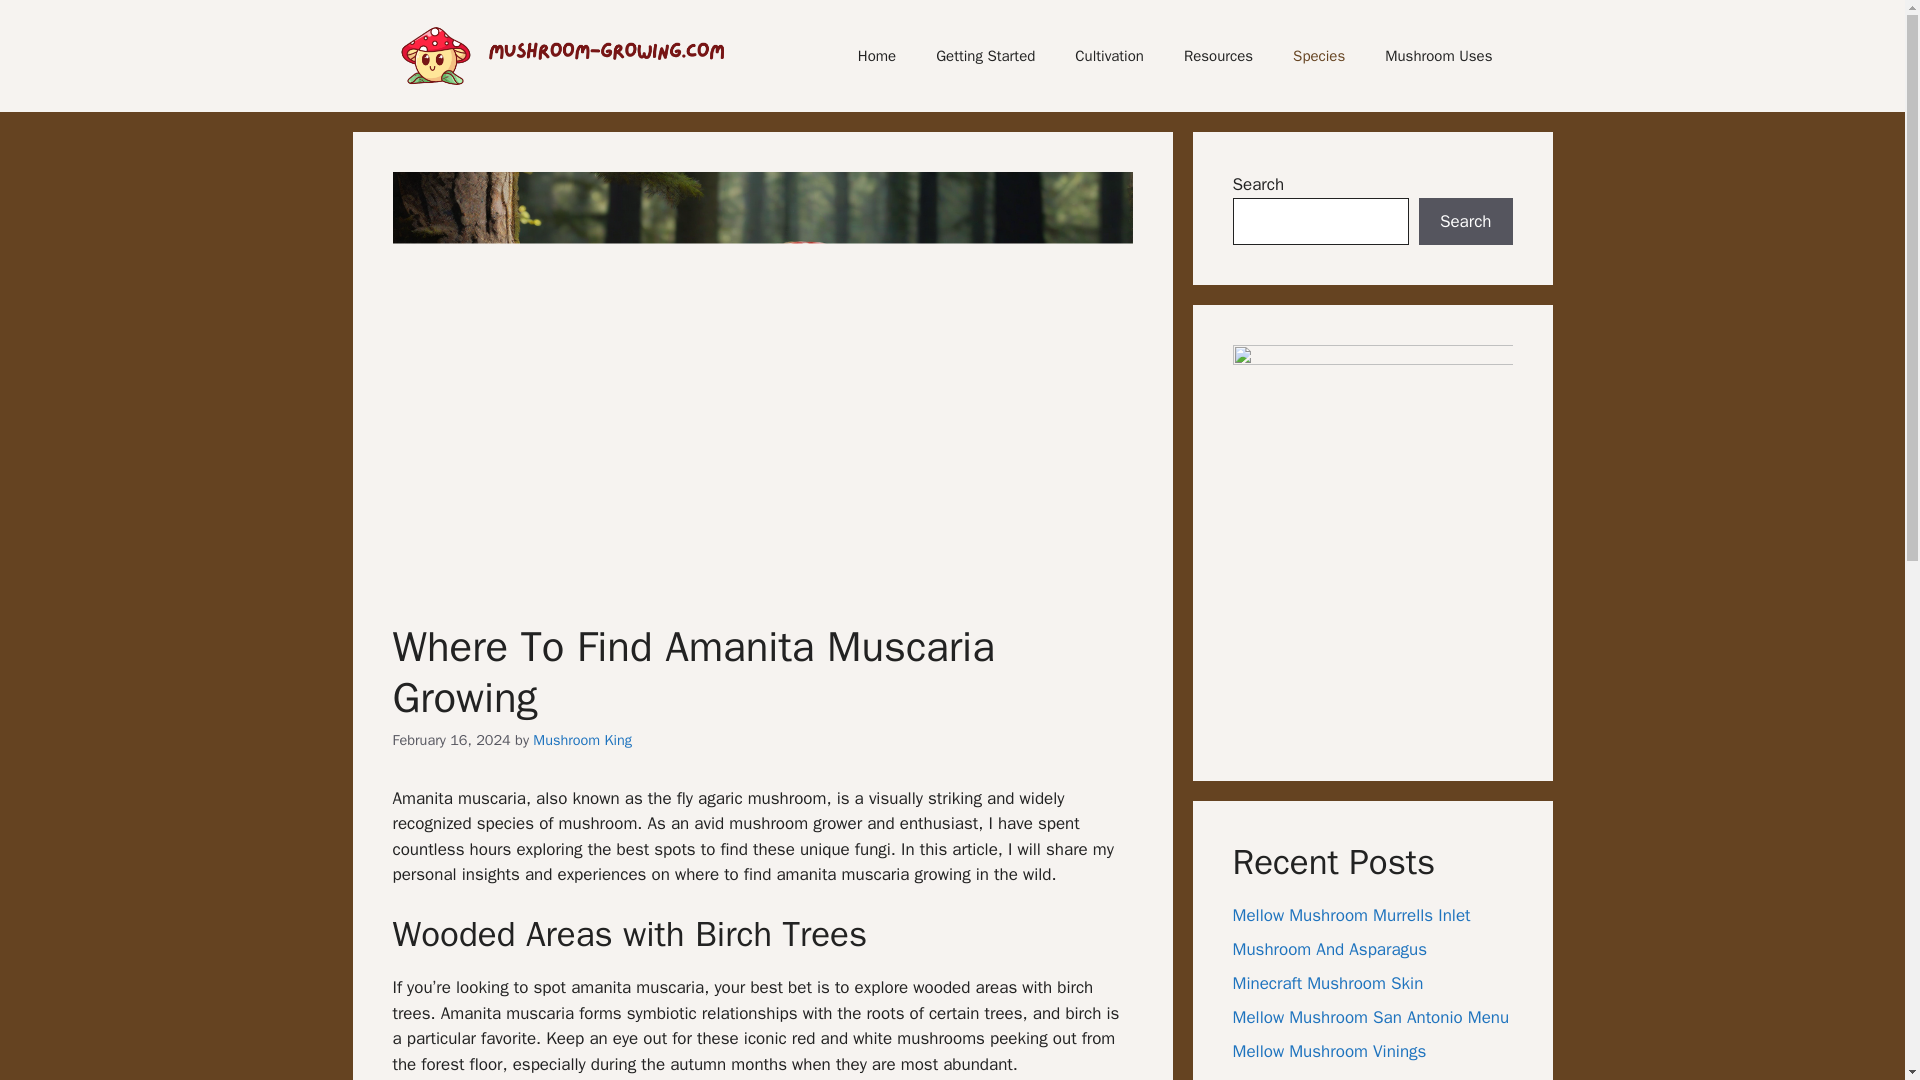 This screenshot has width=1920, height=1080. I want to click on Mellow Mushroom Murrells Inlet, so click(1351, 915).